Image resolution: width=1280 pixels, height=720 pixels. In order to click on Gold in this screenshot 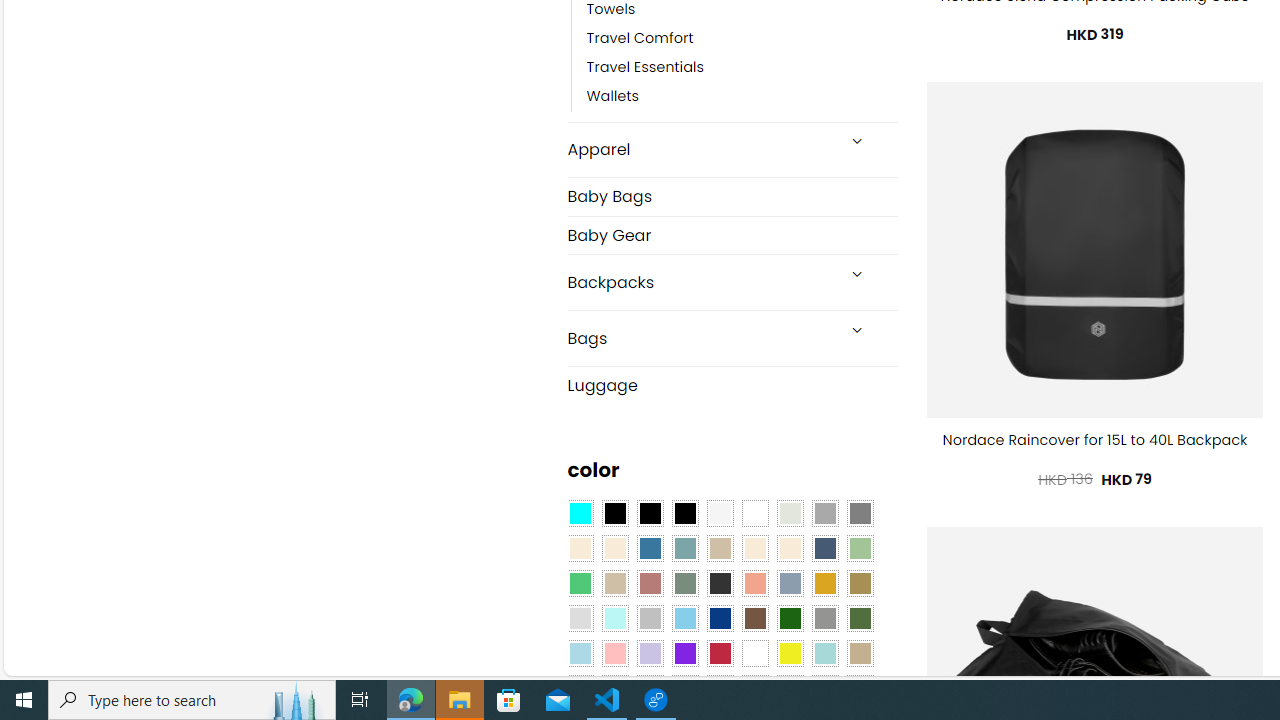, I will do `click(824, 583)`.